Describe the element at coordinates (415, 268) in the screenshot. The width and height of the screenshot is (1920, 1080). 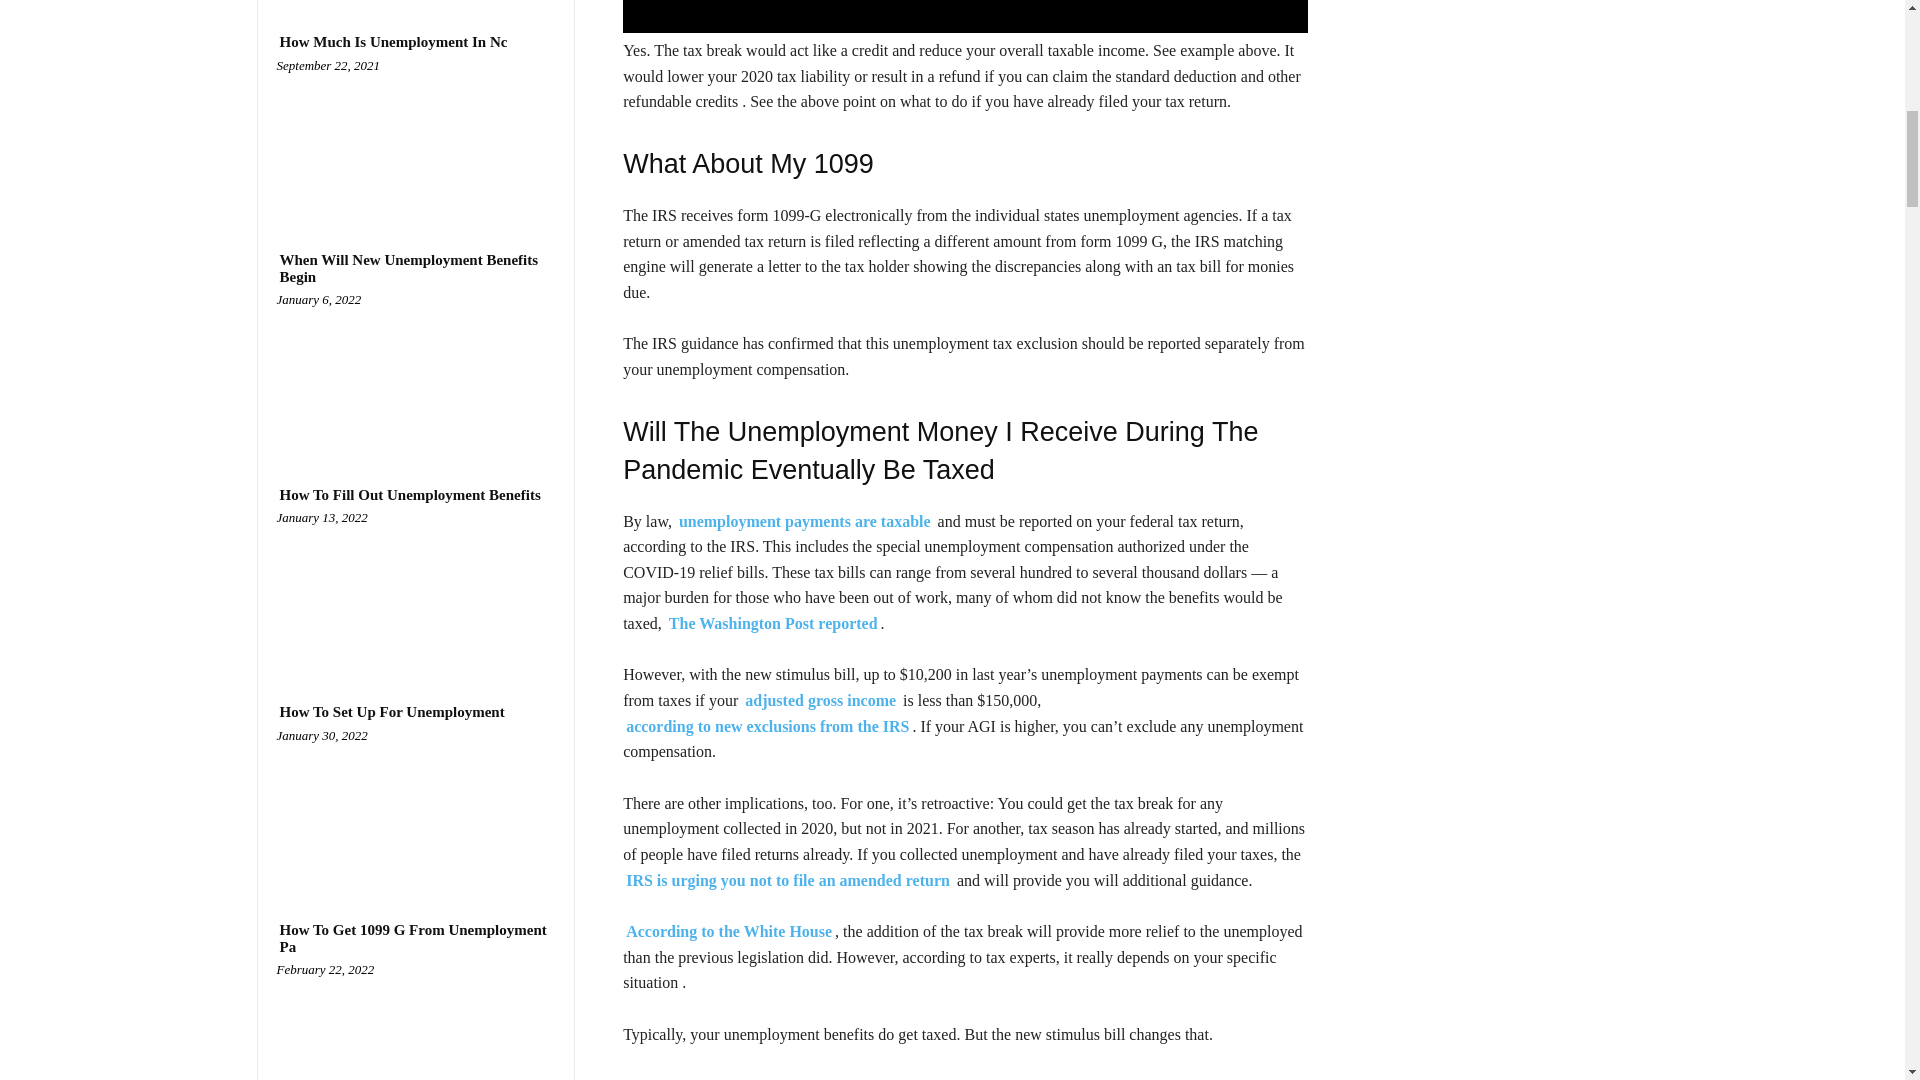
I see `When Will New Unemployment Benefits Begin` at that location.